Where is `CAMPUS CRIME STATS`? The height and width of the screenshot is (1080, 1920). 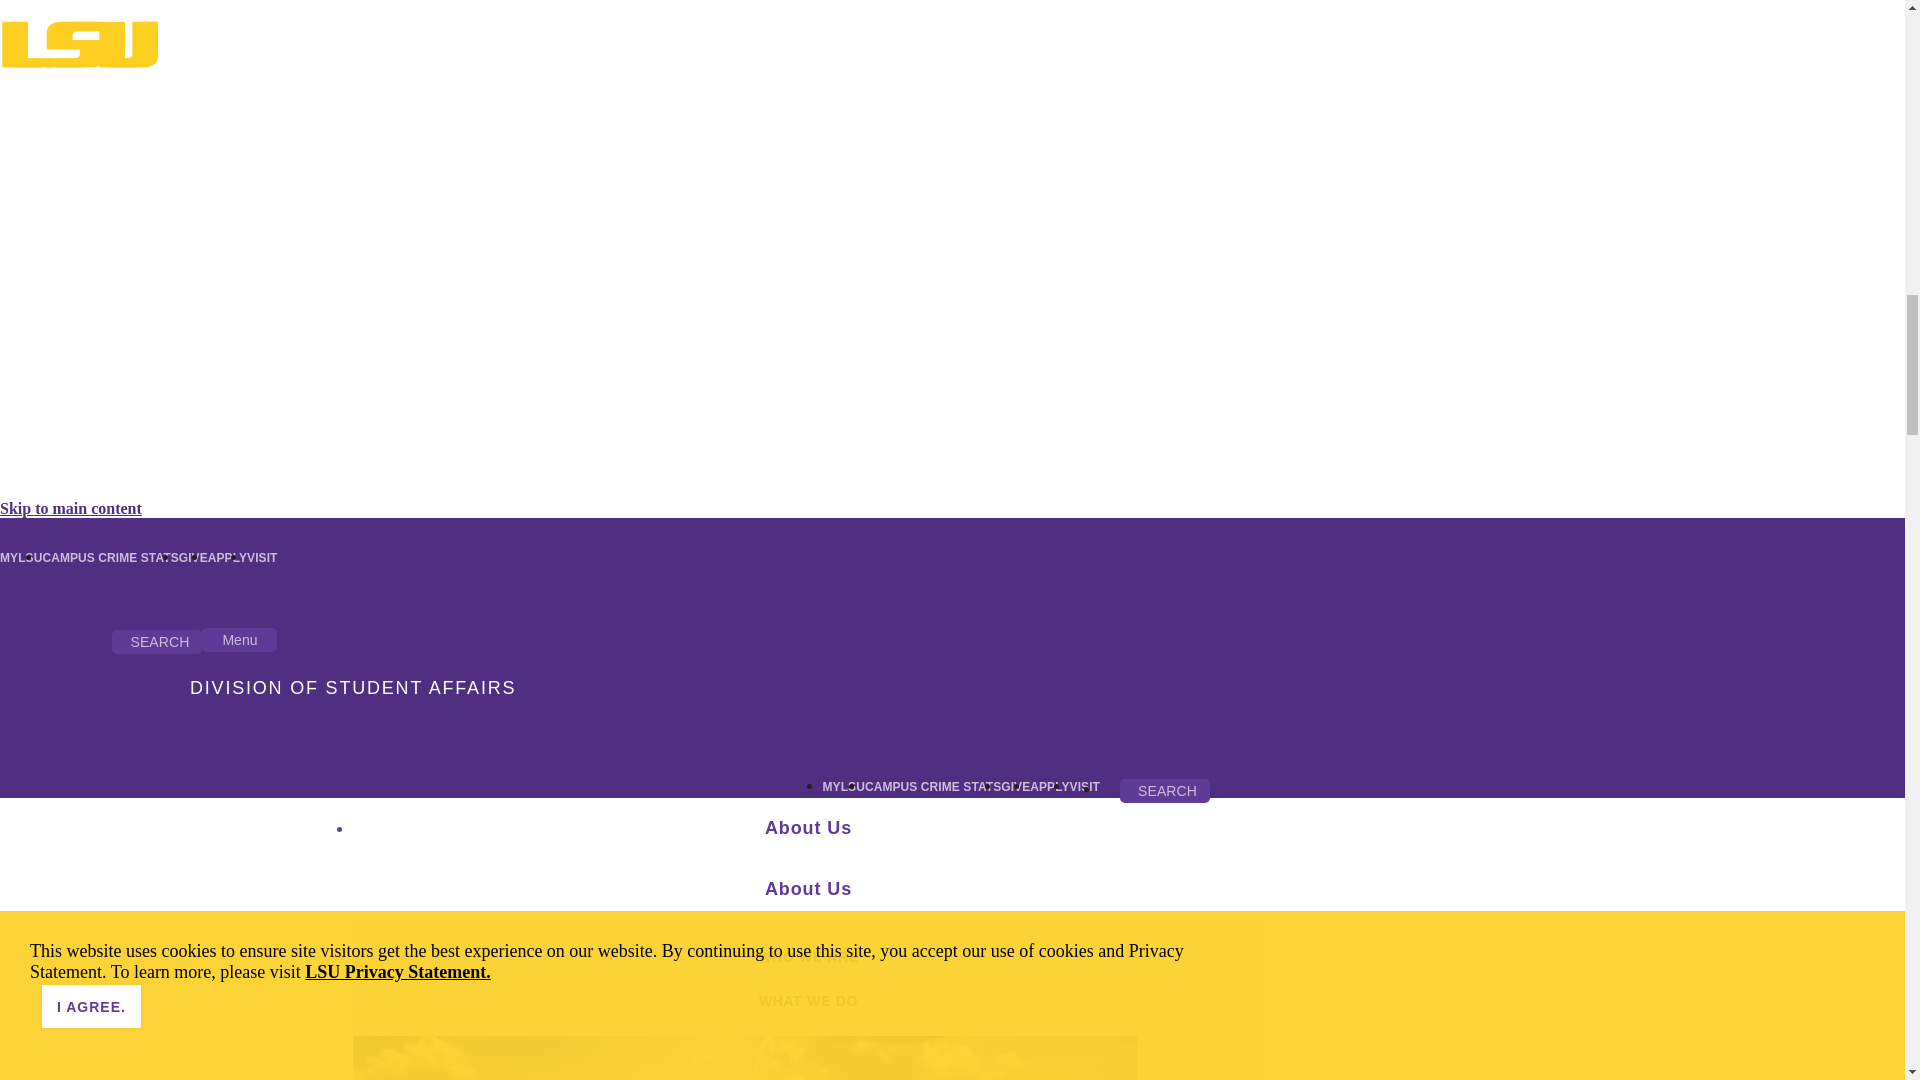
CAMPUS CRIME STATS is located at coordinates (110, 557).